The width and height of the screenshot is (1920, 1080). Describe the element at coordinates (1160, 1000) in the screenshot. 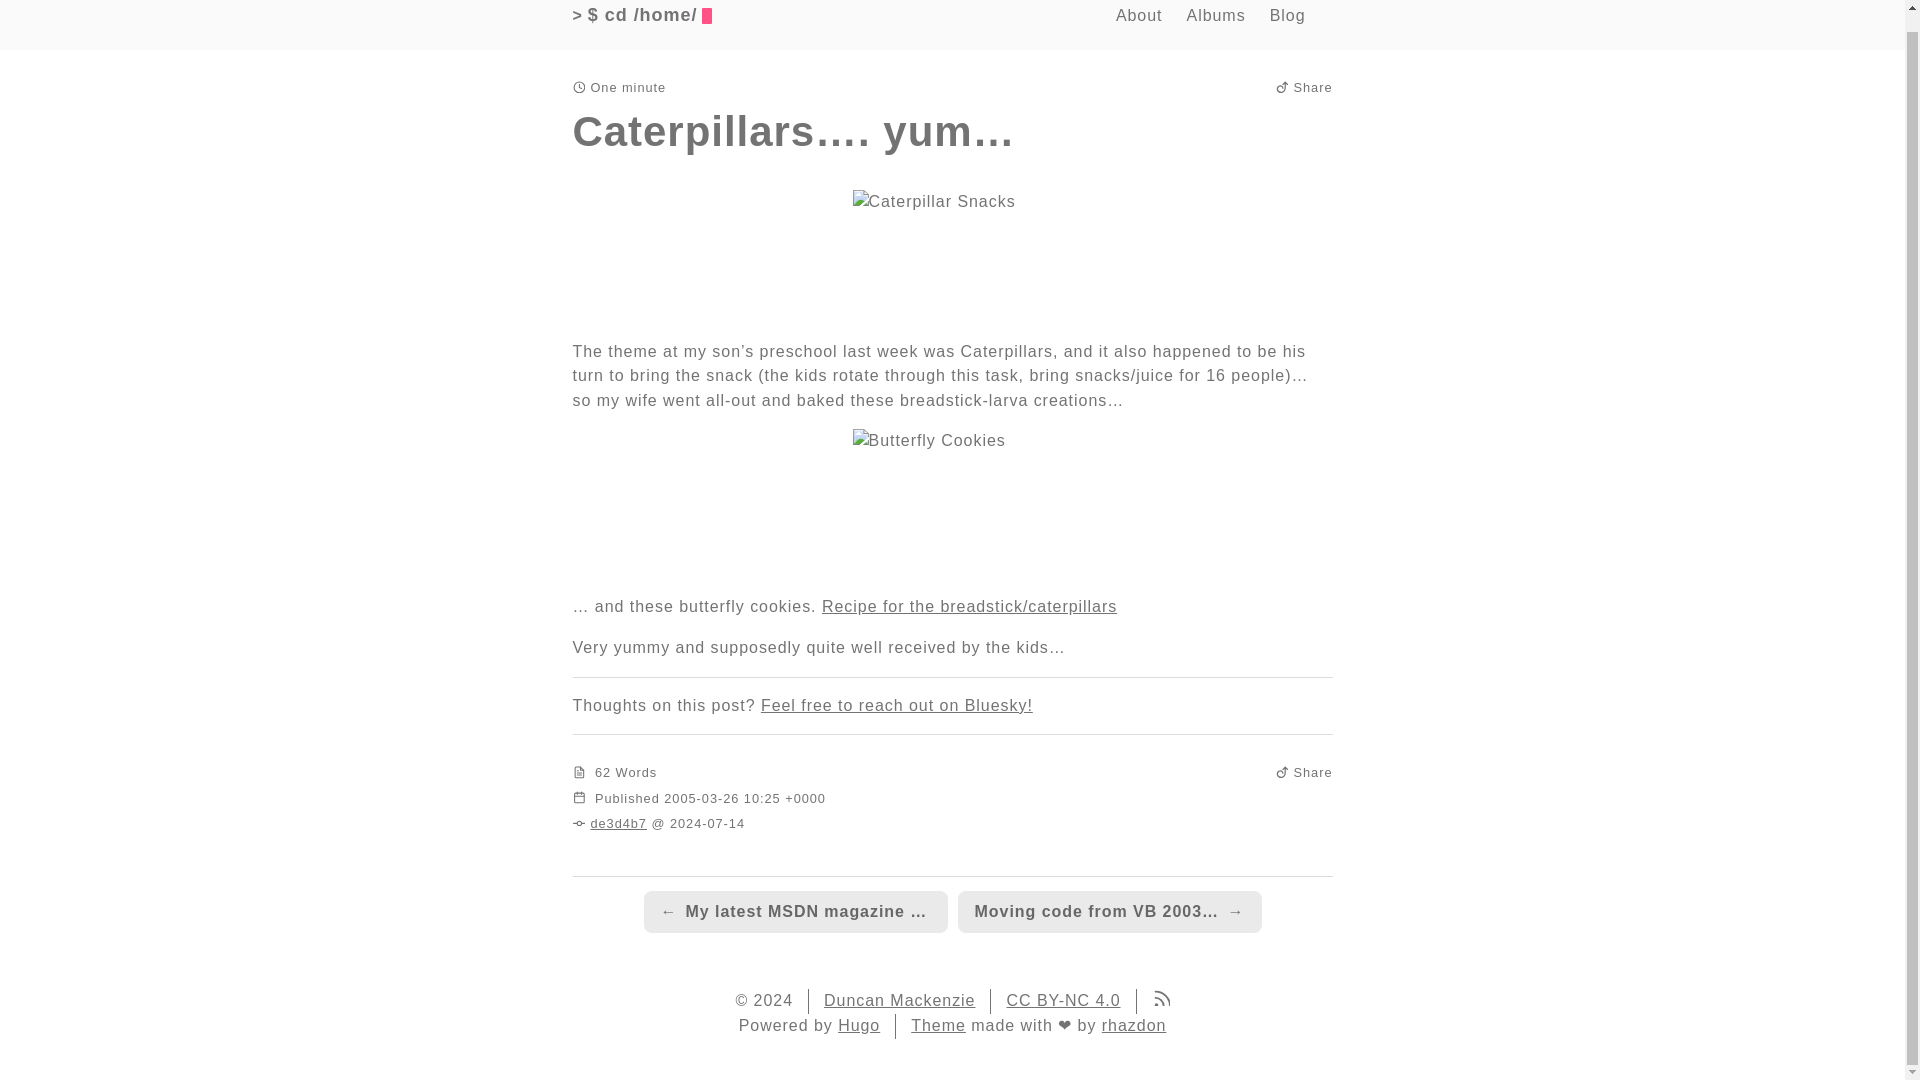

I see `rss` at that location.